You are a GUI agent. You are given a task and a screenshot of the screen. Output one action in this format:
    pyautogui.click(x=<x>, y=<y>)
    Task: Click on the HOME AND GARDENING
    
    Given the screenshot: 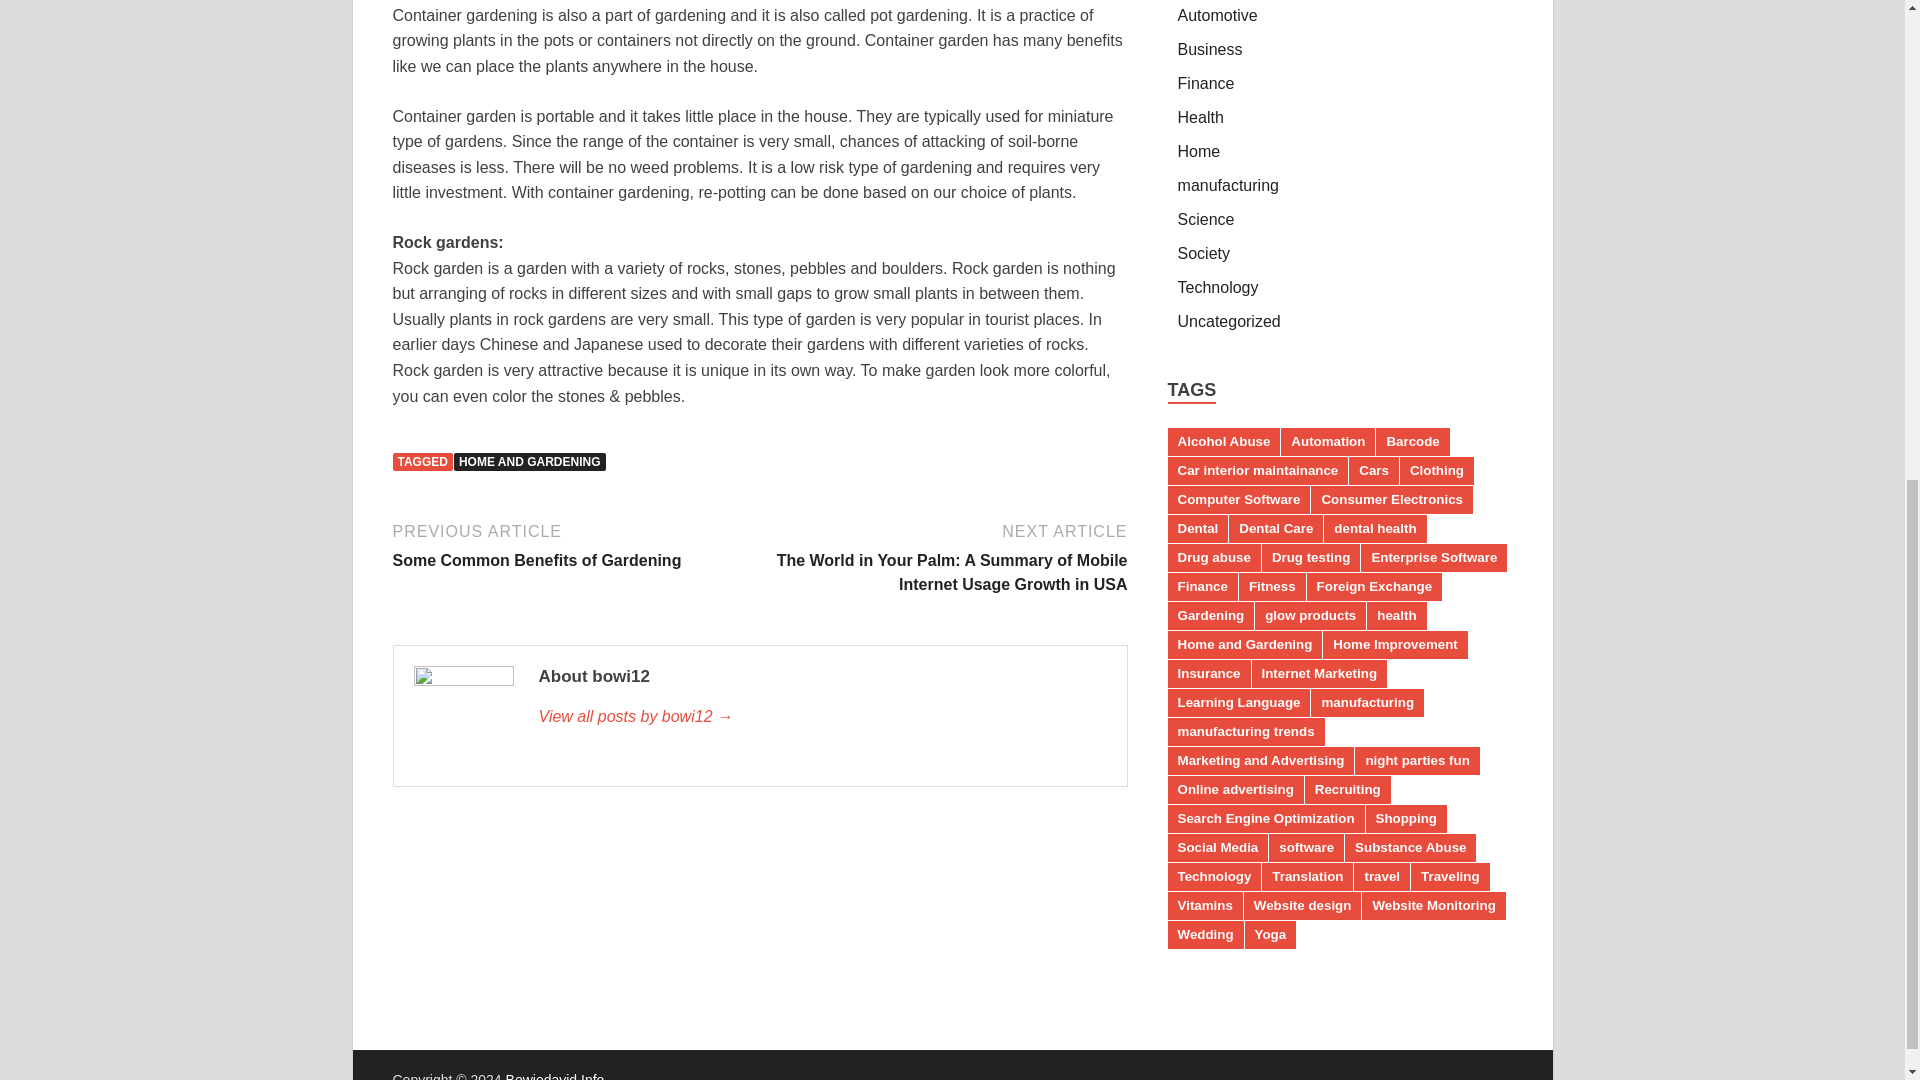 What is the action you would take?
    pyautogui.click(x=1210, y=50)
    